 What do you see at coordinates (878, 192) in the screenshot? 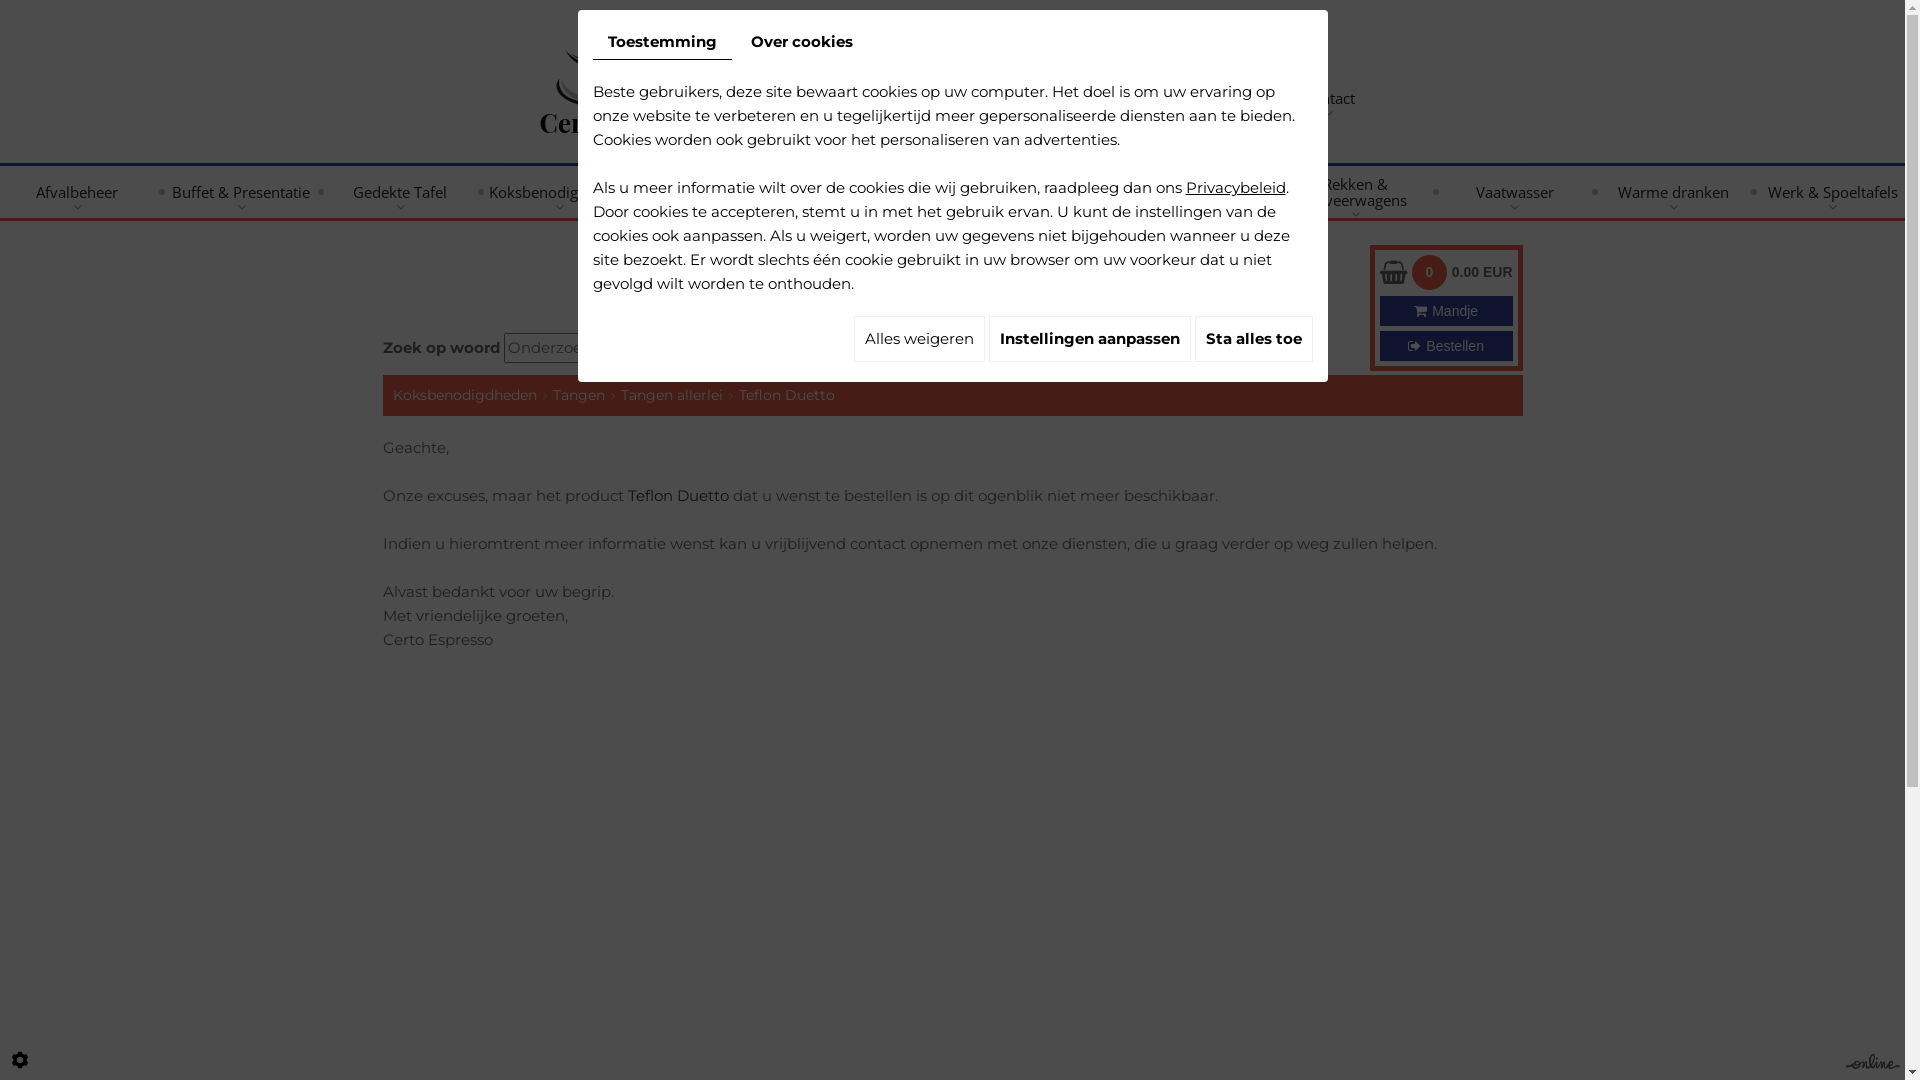
I see `Koelen & Vriezen` at bounding box center [878, 192].